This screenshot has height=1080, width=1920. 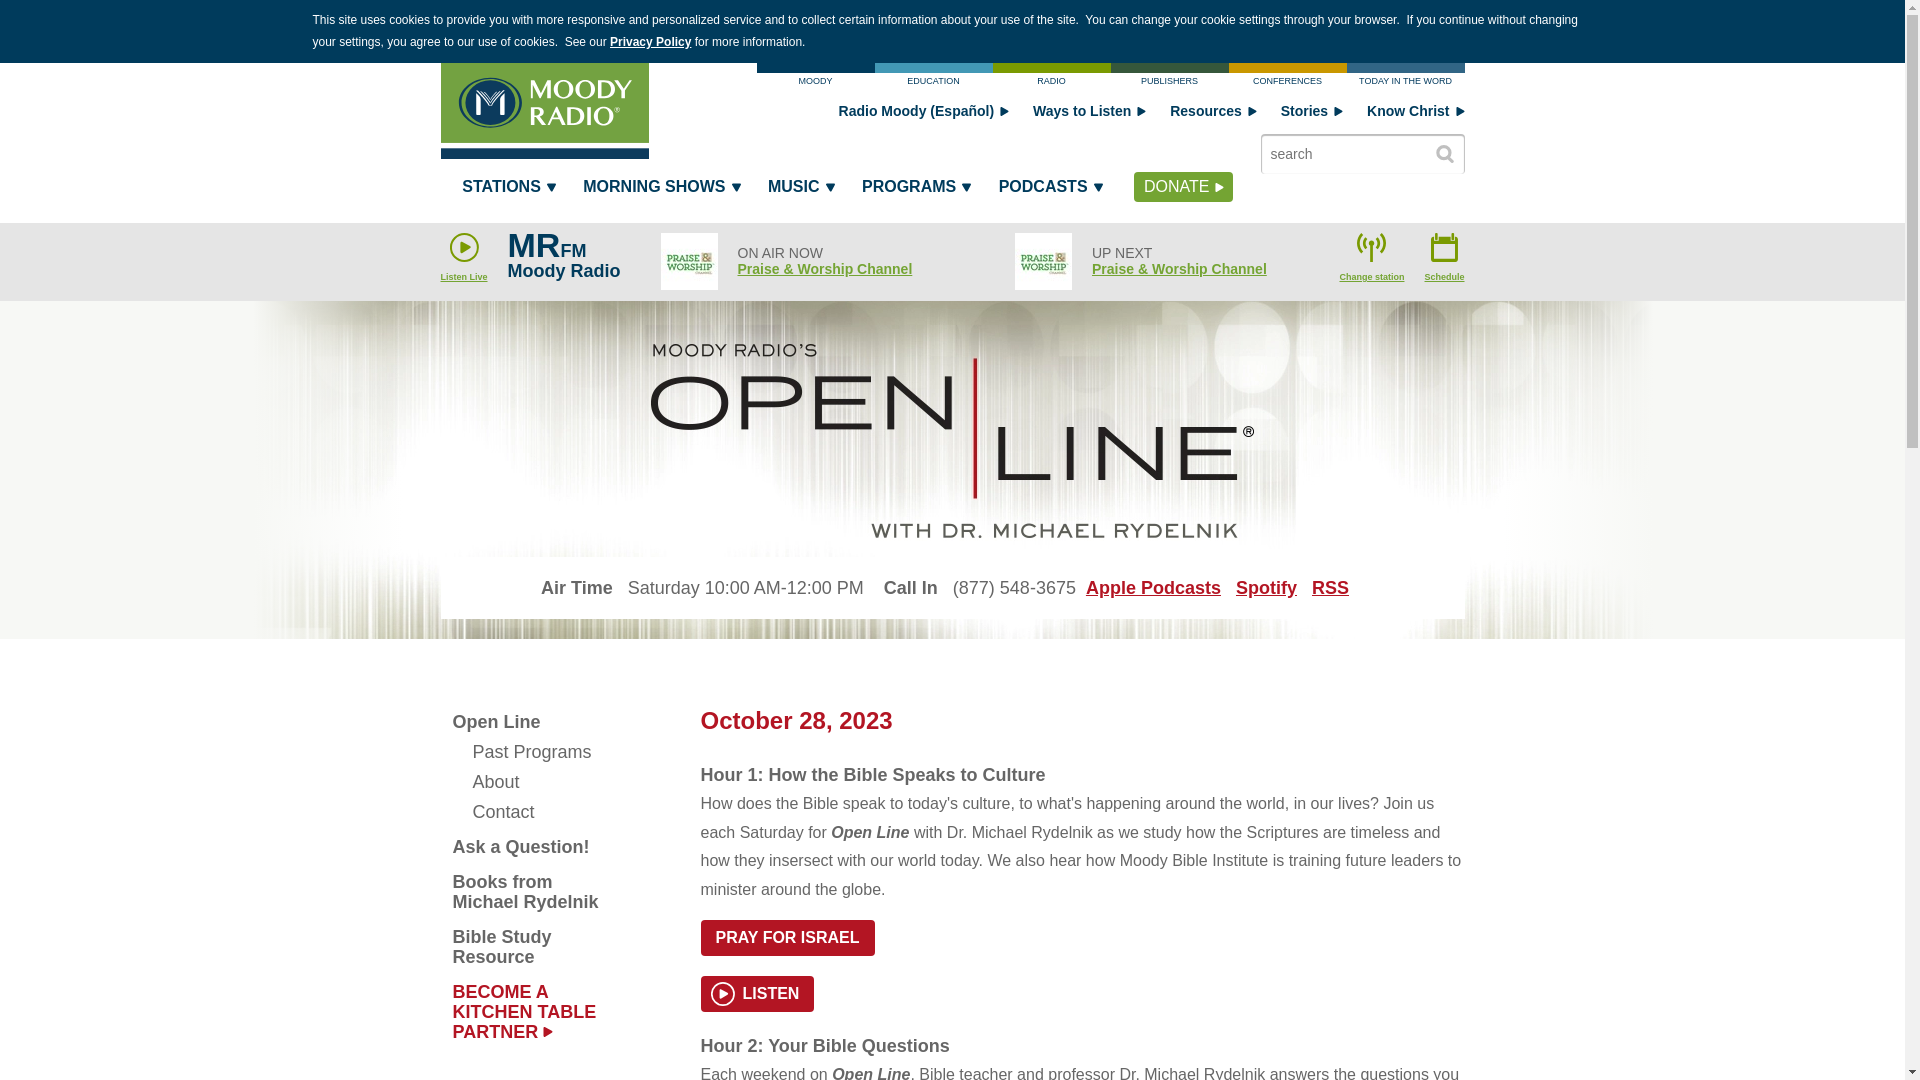 What do you see at coordinates (532, 722) in the screenshot?
I see `Open Line` at bounding box center [532, 722].